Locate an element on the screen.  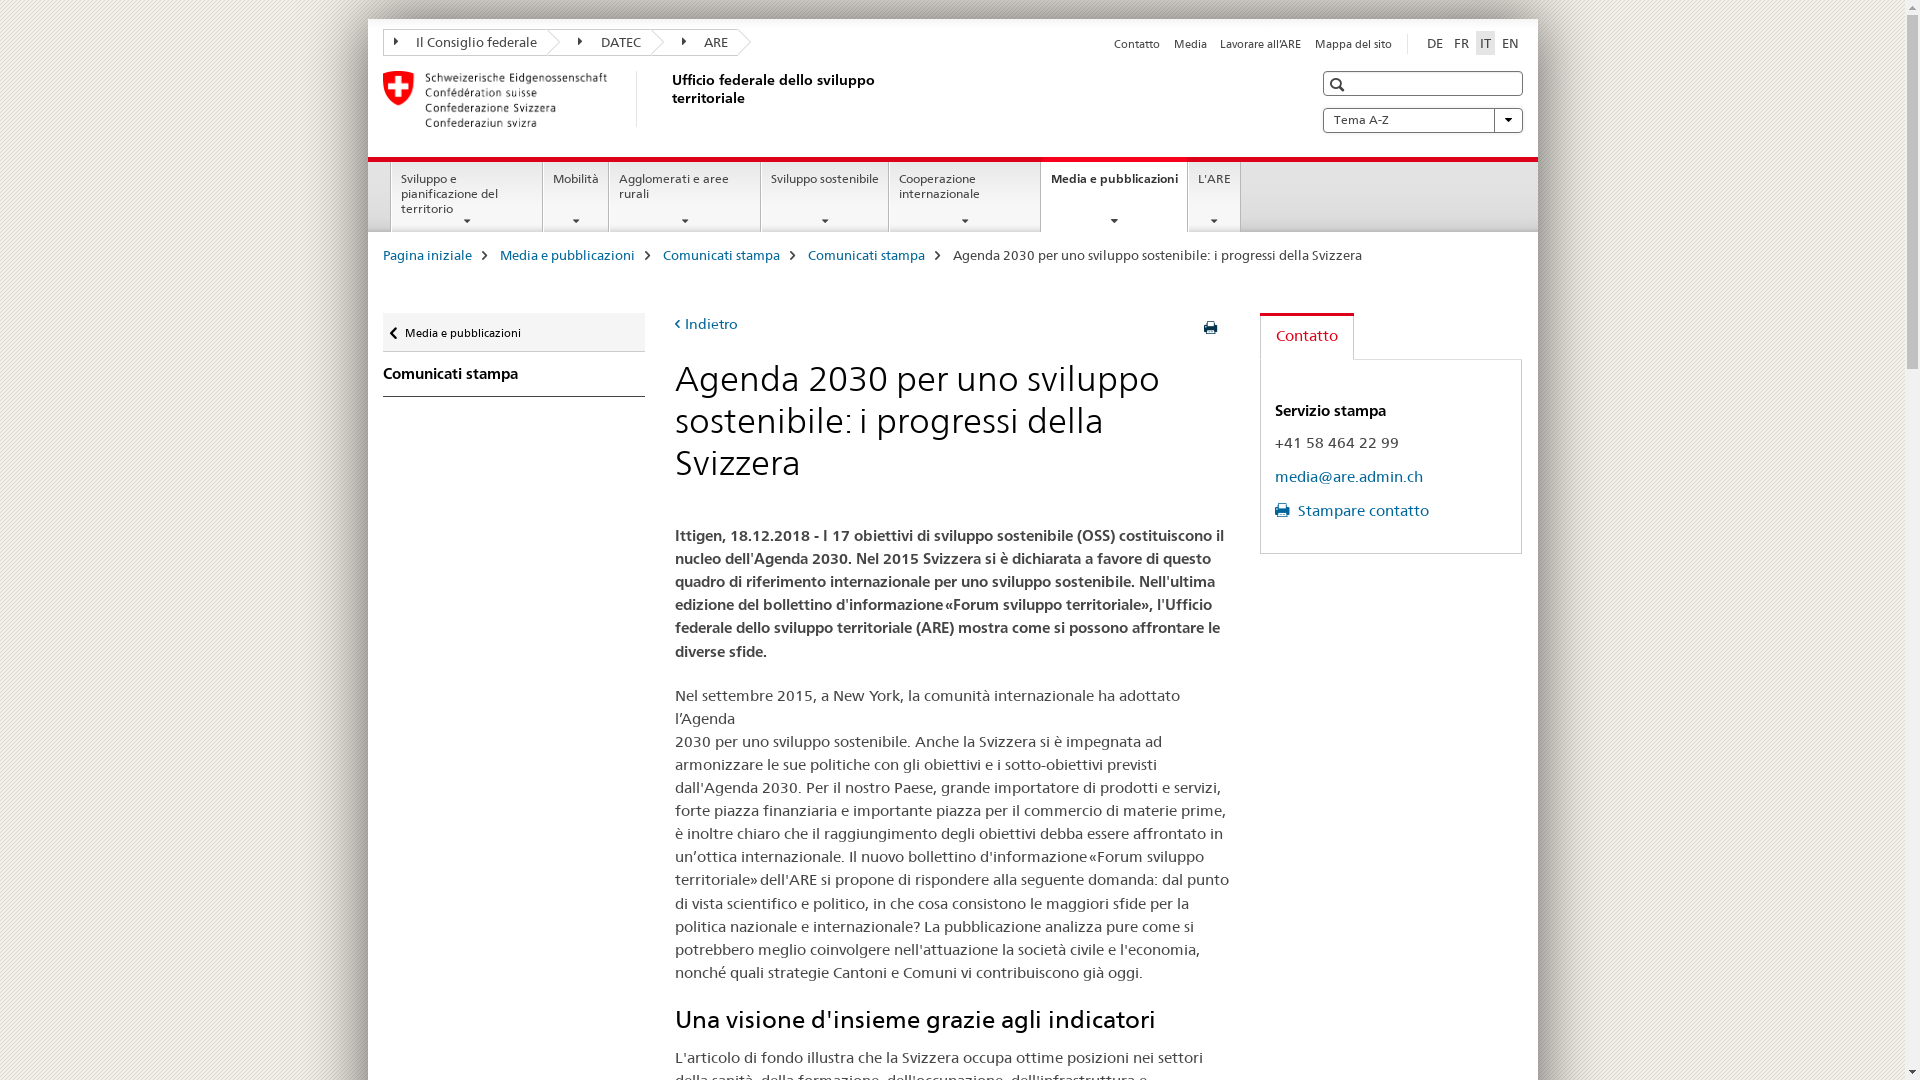
Cooperazione internazionale is located at coordinates (965, 197).